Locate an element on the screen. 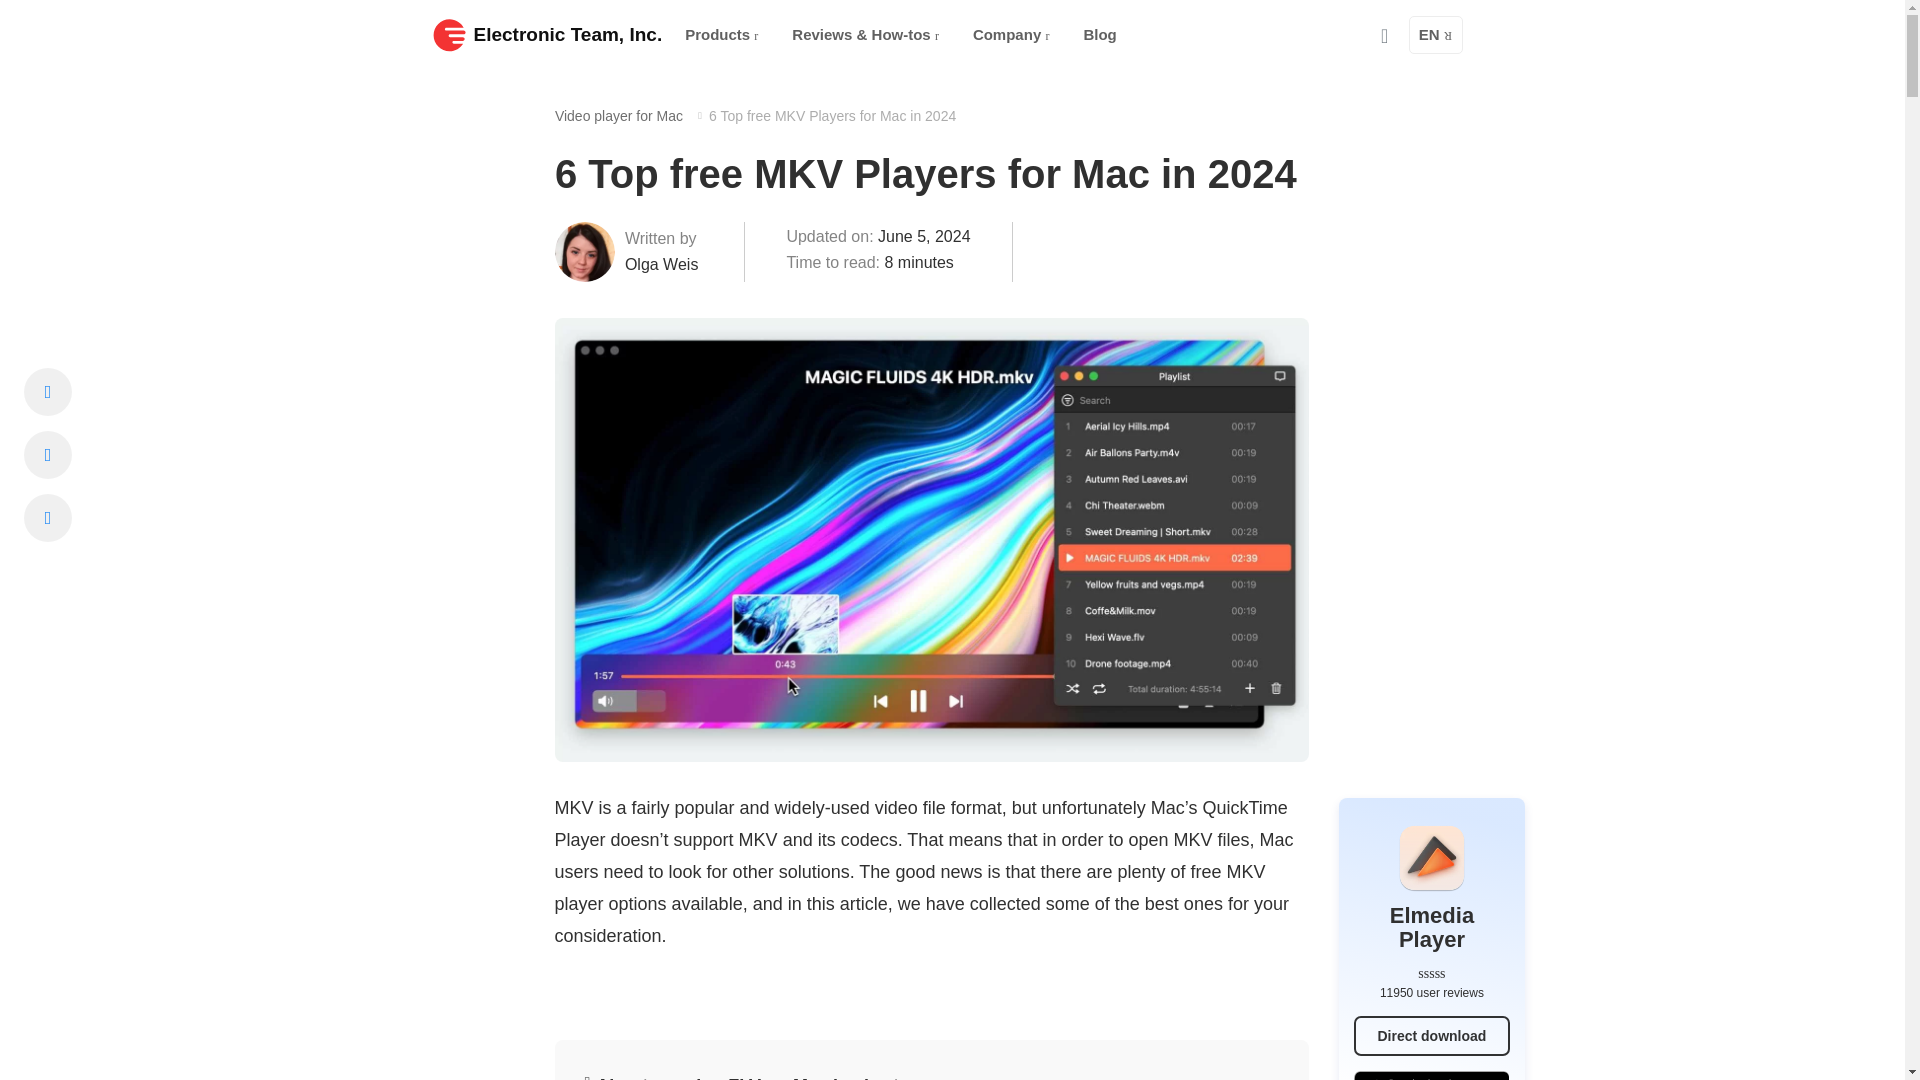 Image resolution: width=1920 pixels, height=1080 pixels. Company is located at coordinates (1011, 35).